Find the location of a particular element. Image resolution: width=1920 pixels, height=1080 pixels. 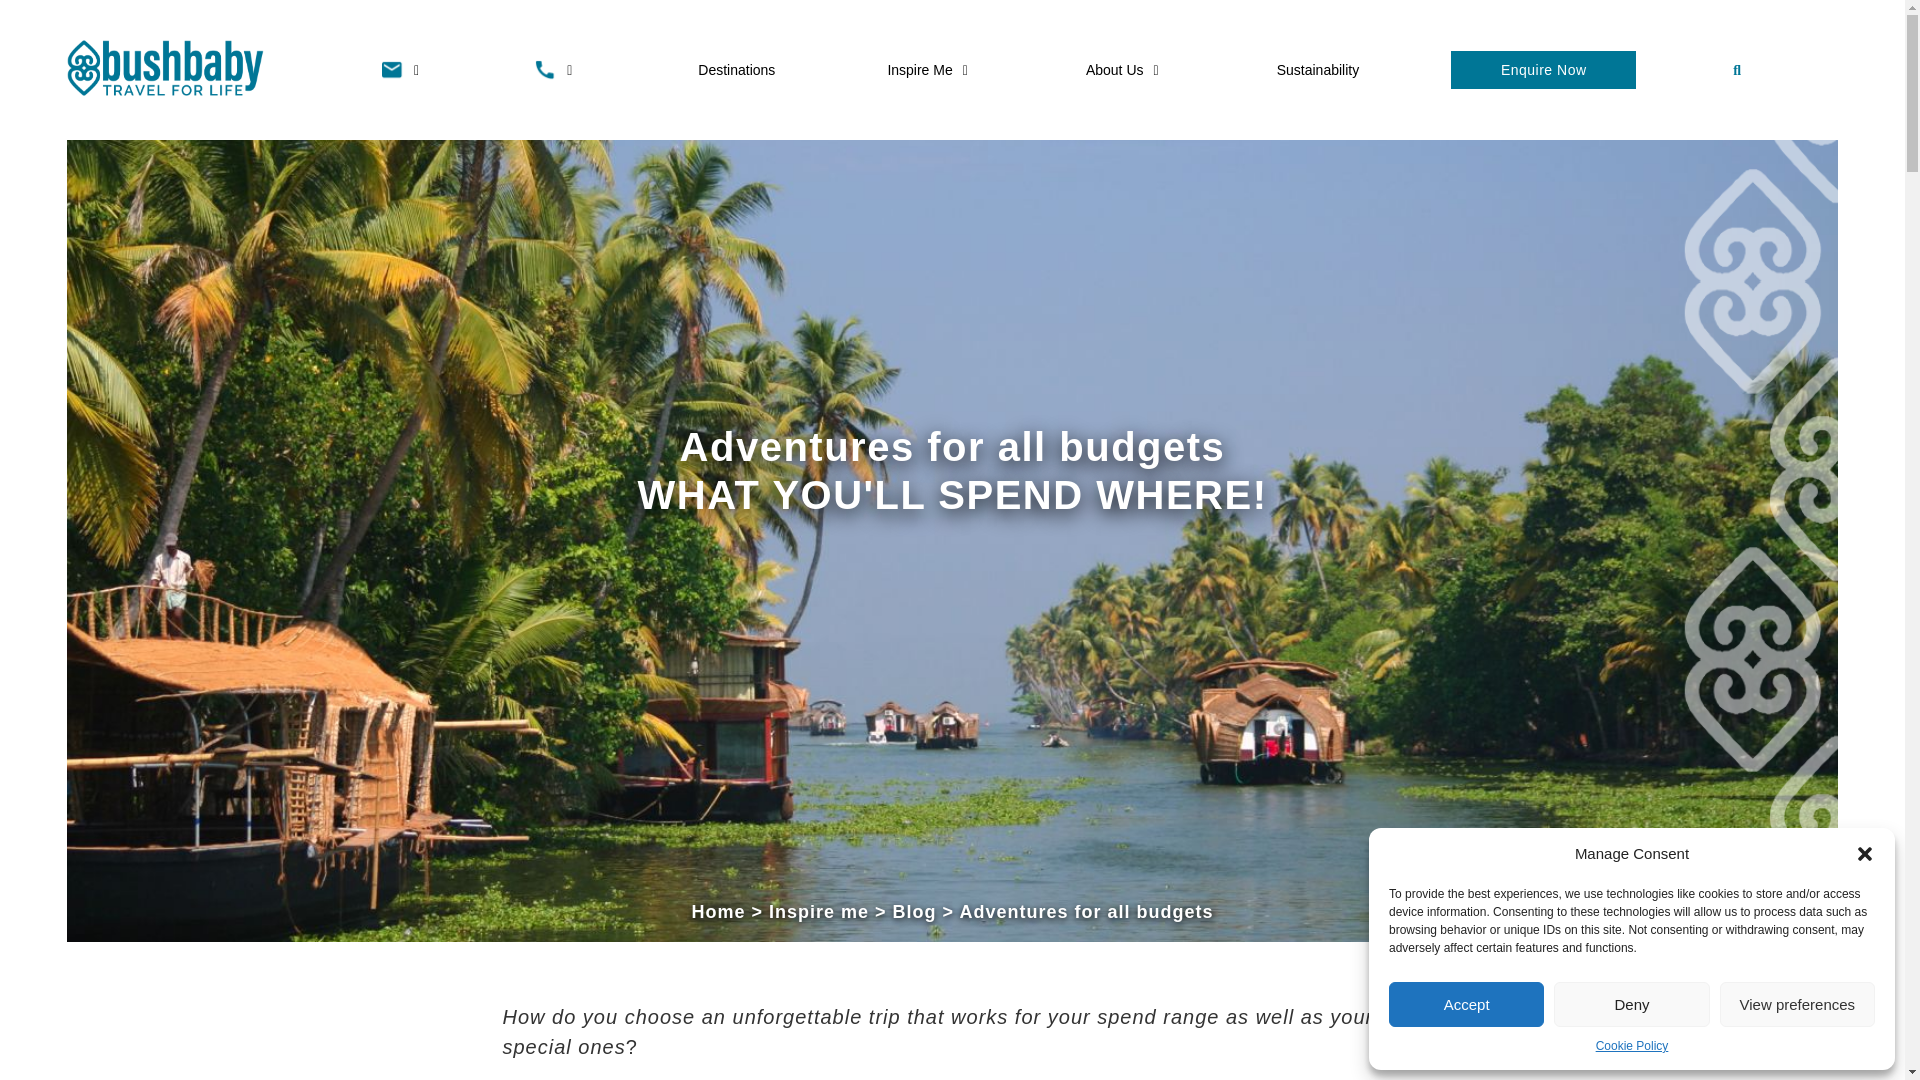

Destinations is located at coordinates (736, 70).